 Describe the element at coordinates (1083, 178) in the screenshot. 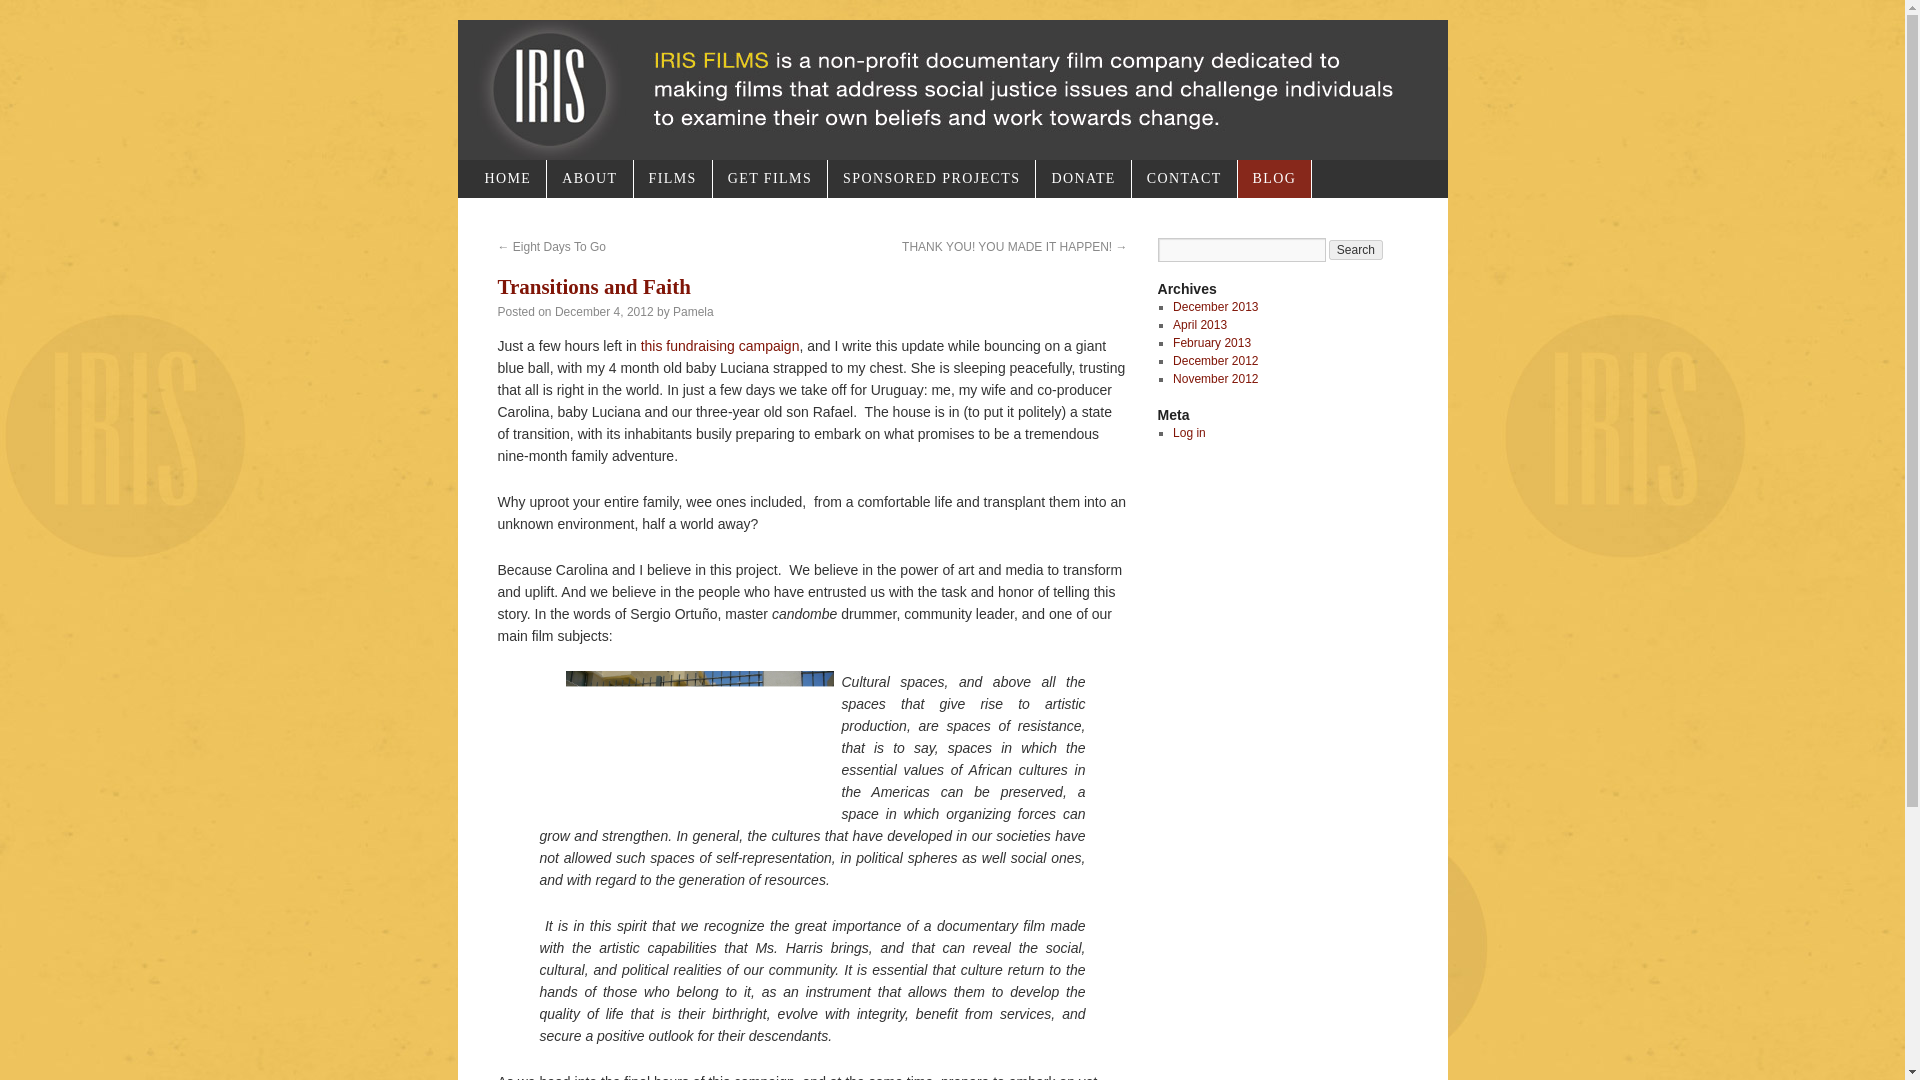

I see `DONATE` at that location.